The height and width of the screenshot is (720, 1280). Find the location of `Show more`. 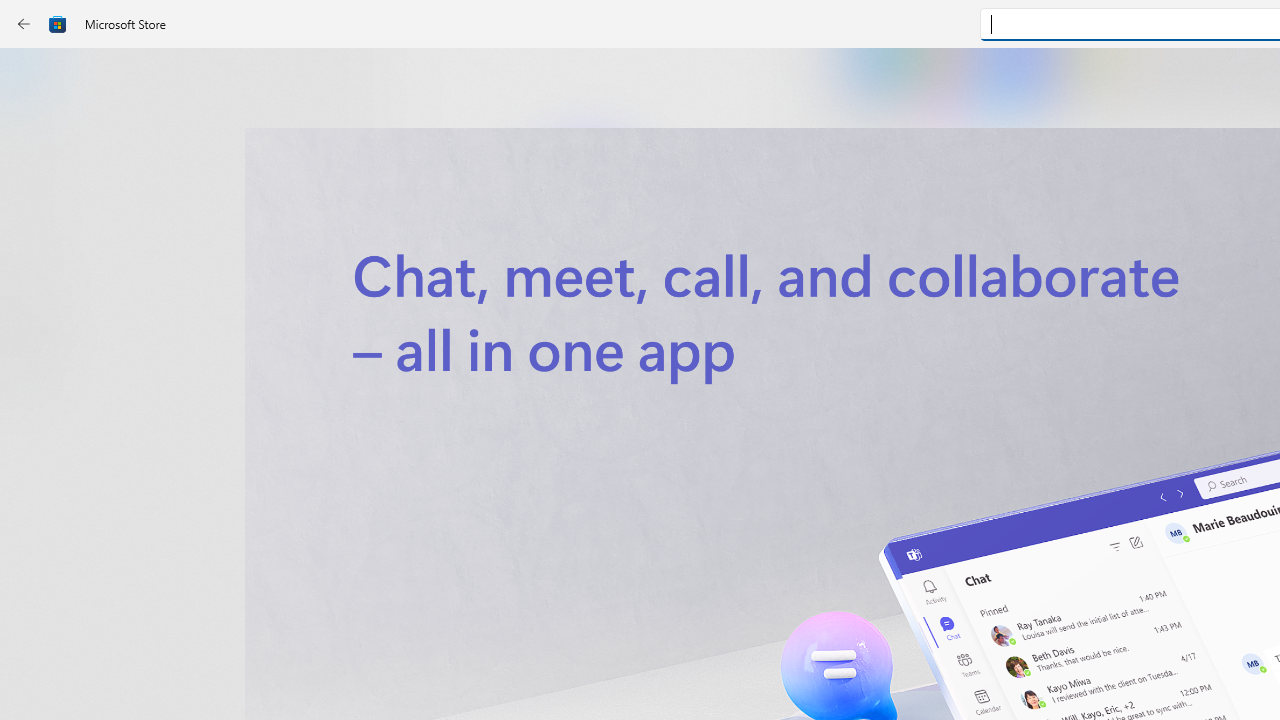

Show more is located at coordinates (854, 428).